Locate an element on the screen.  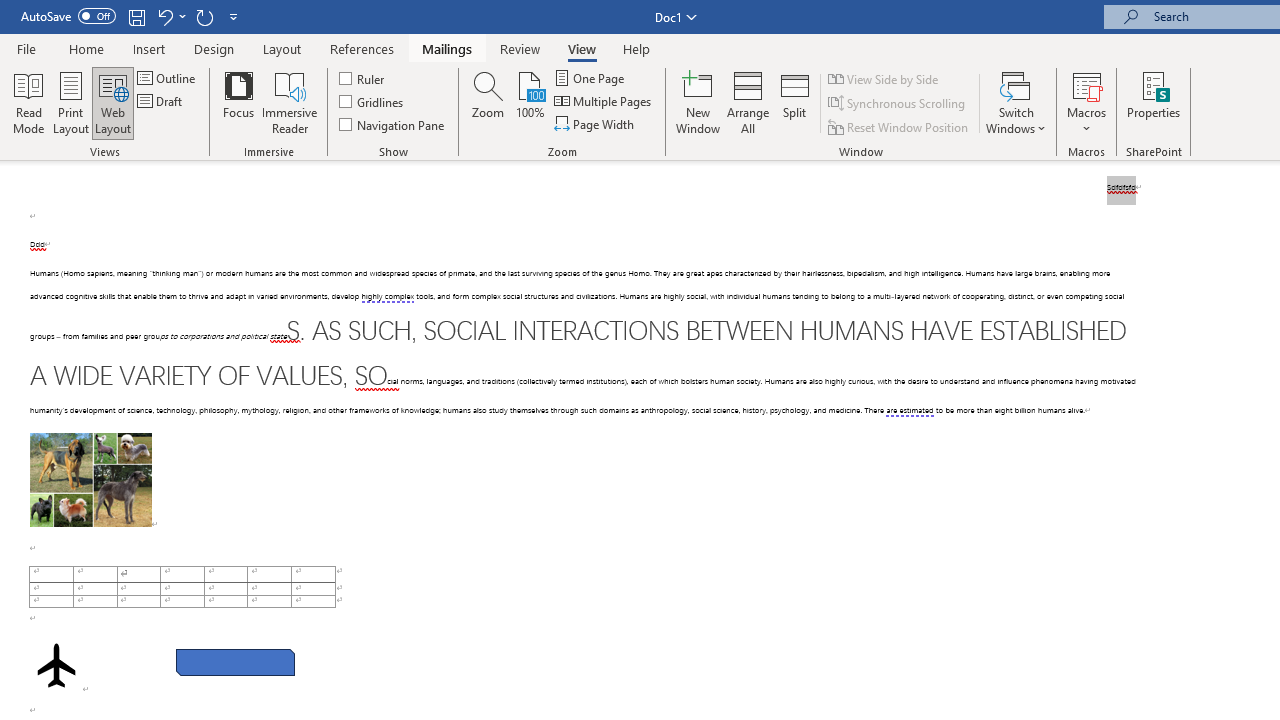
View Macros is located at coordinates (1086, 84).